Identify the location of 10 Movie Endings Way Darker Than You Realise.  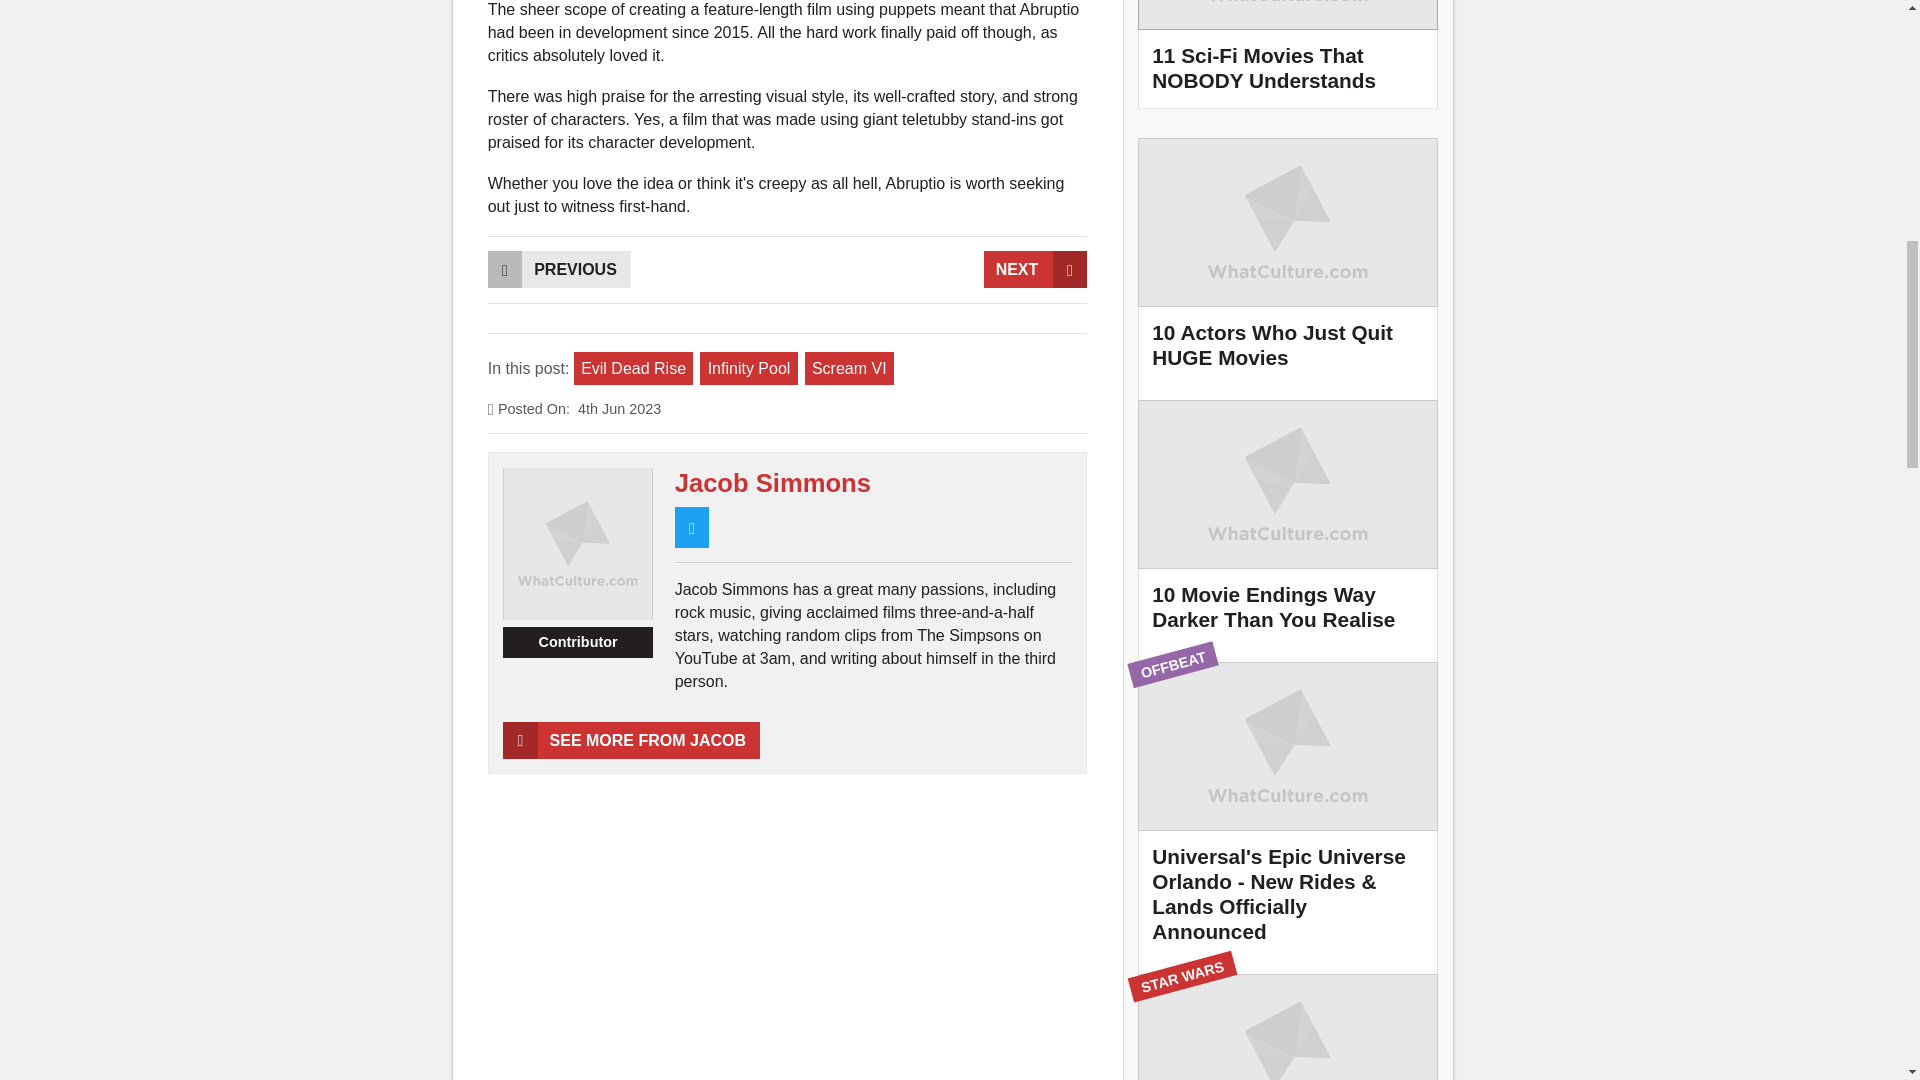
(1288, 524).